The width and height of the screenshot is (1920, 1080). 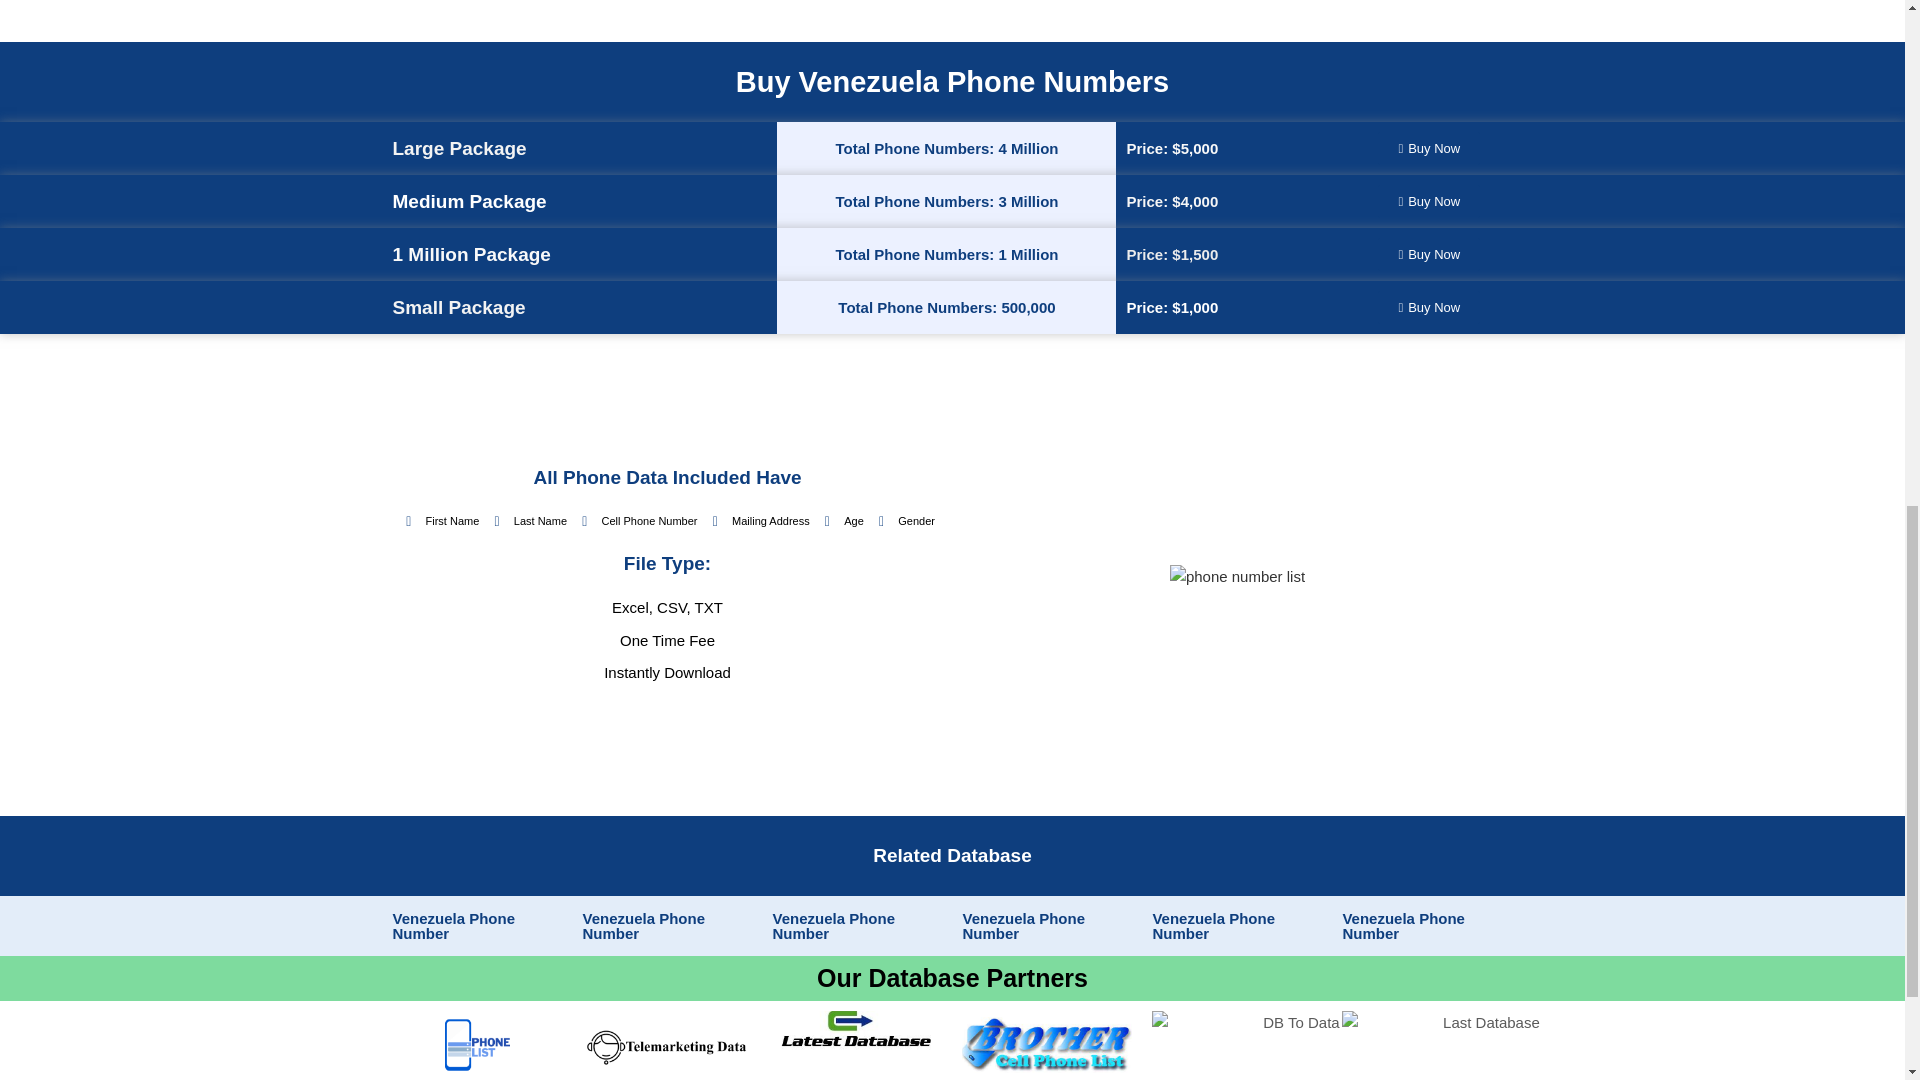 I want to click on Venezuela Phone Number, so click(x=1403, y=926).